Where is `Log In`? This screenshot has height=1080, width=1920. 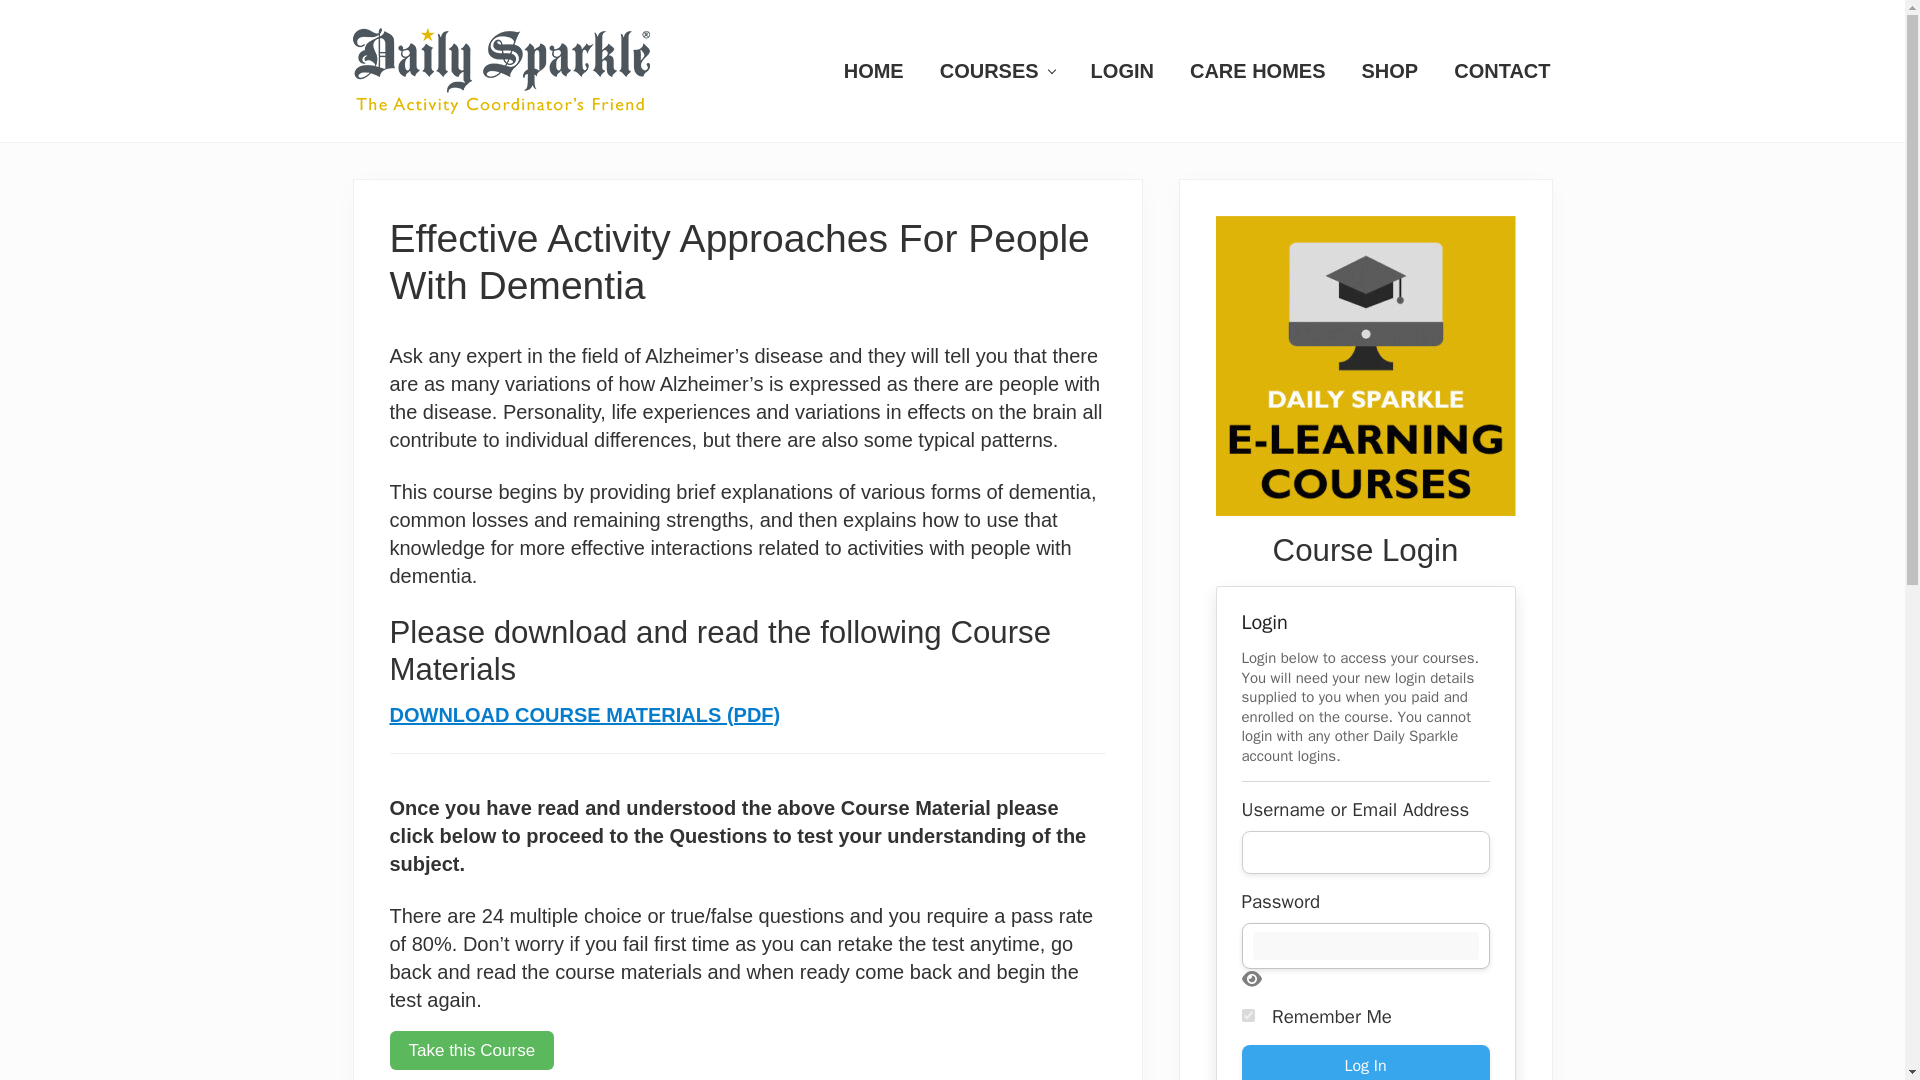
Log In is located at coordinates (1366, 1062).